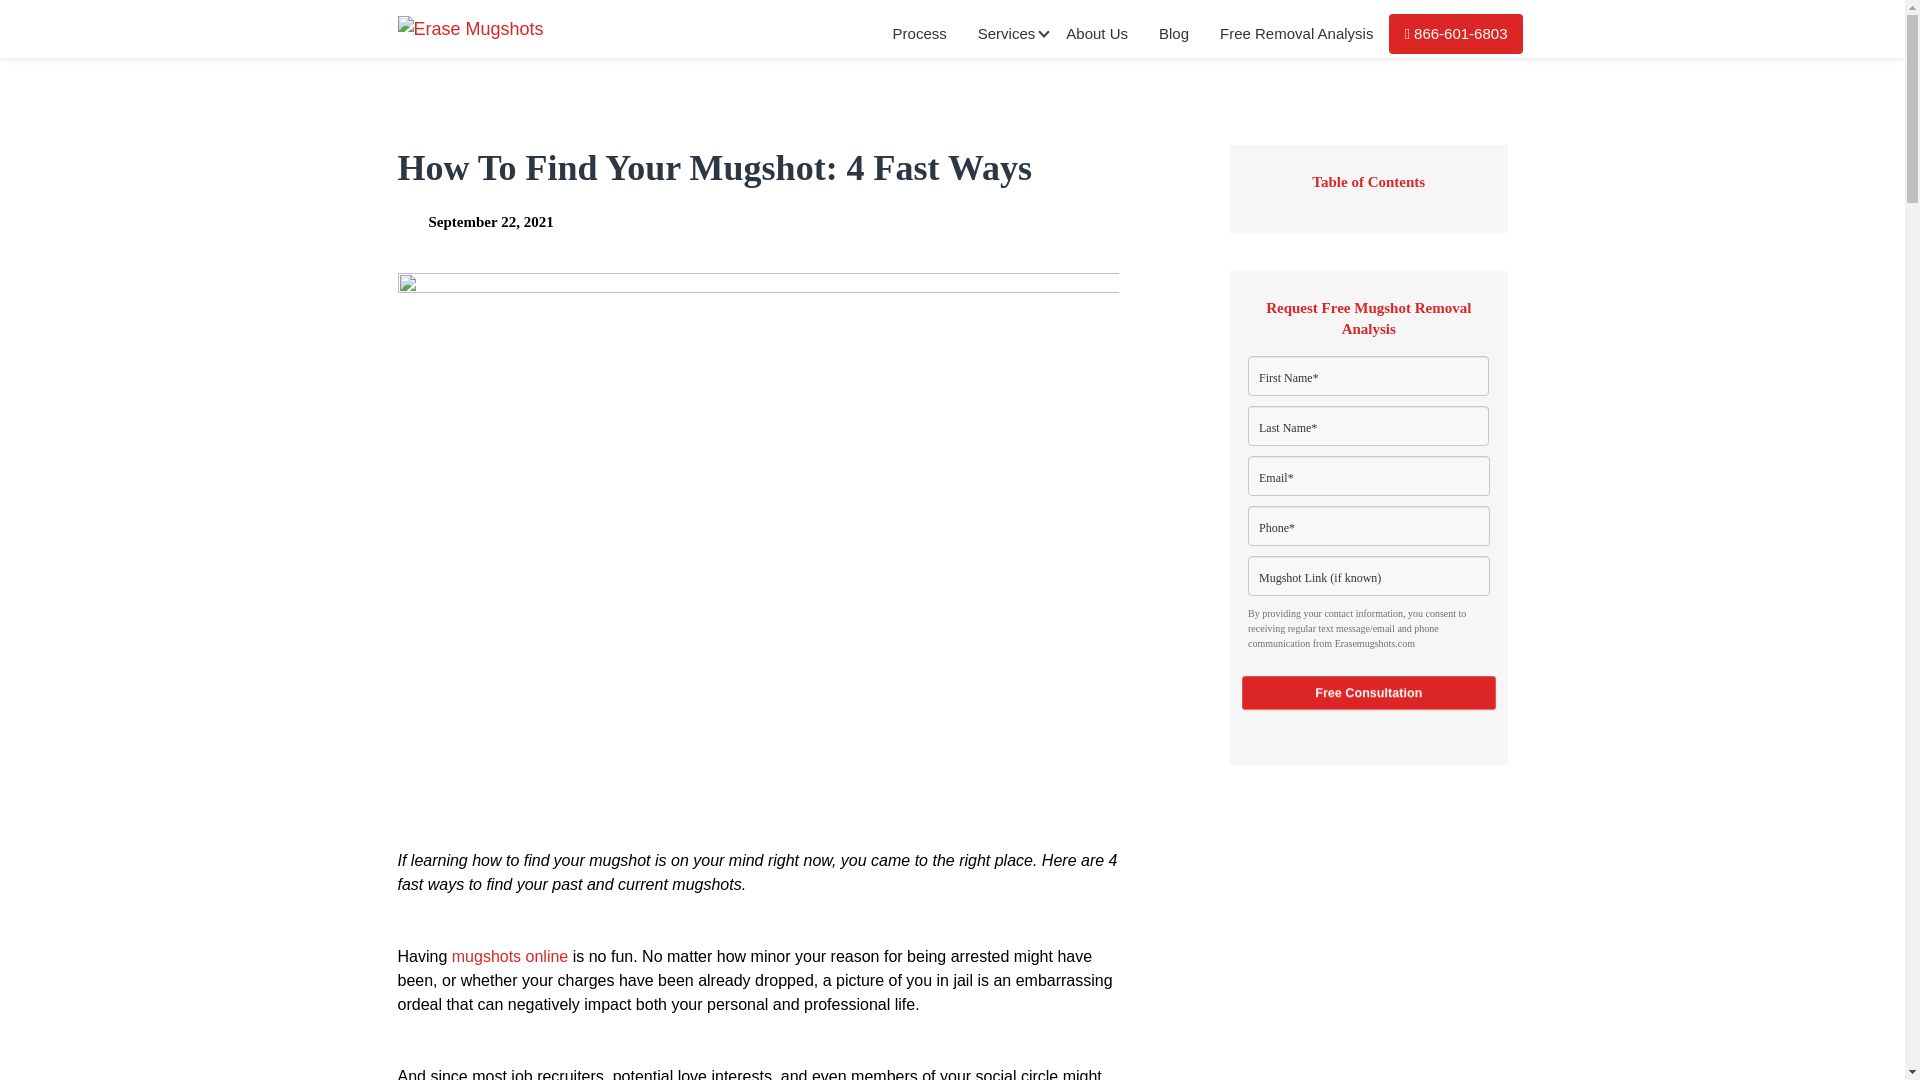 This screenshot has height=1080, width=1920. I want to click on 866-601-6803, so click(1455, 34).